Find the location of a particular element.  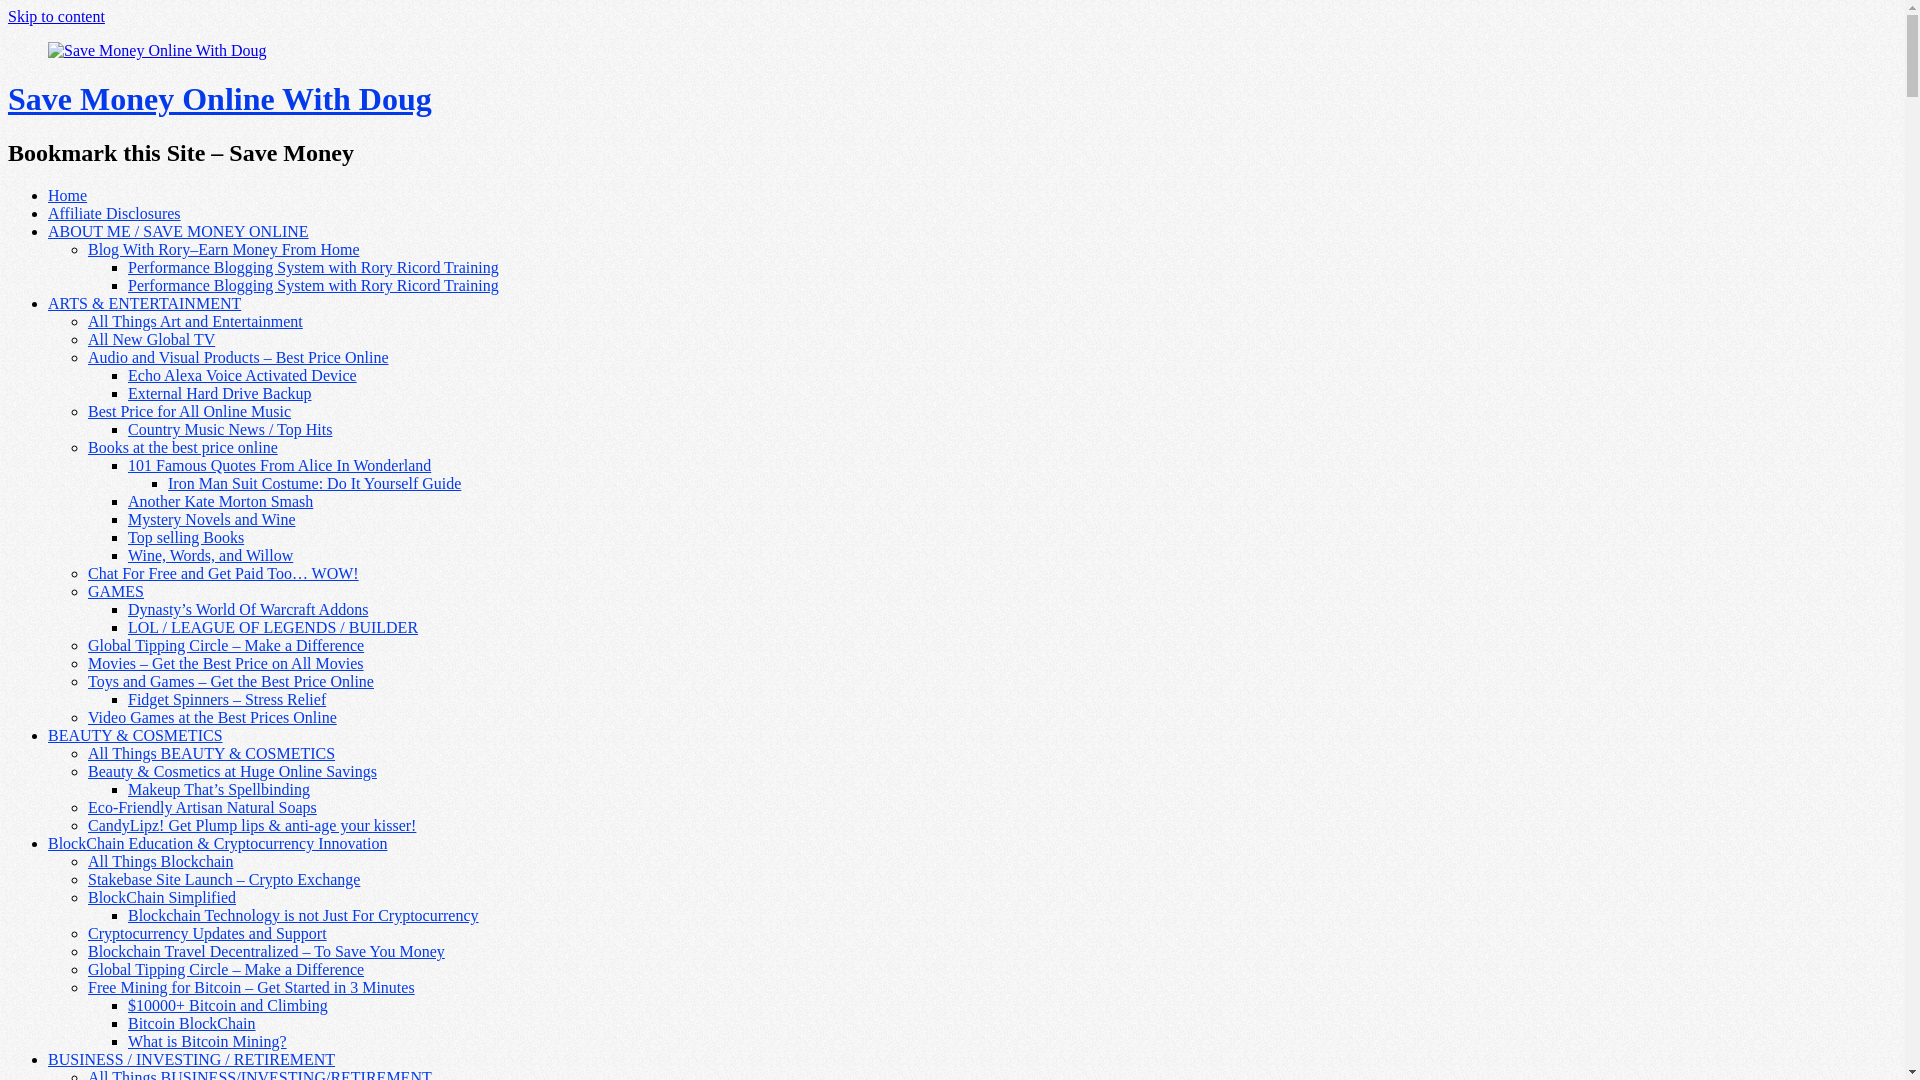

Eco-Friendly Artisan Natural Soaps is located at coordinates (202, 808).